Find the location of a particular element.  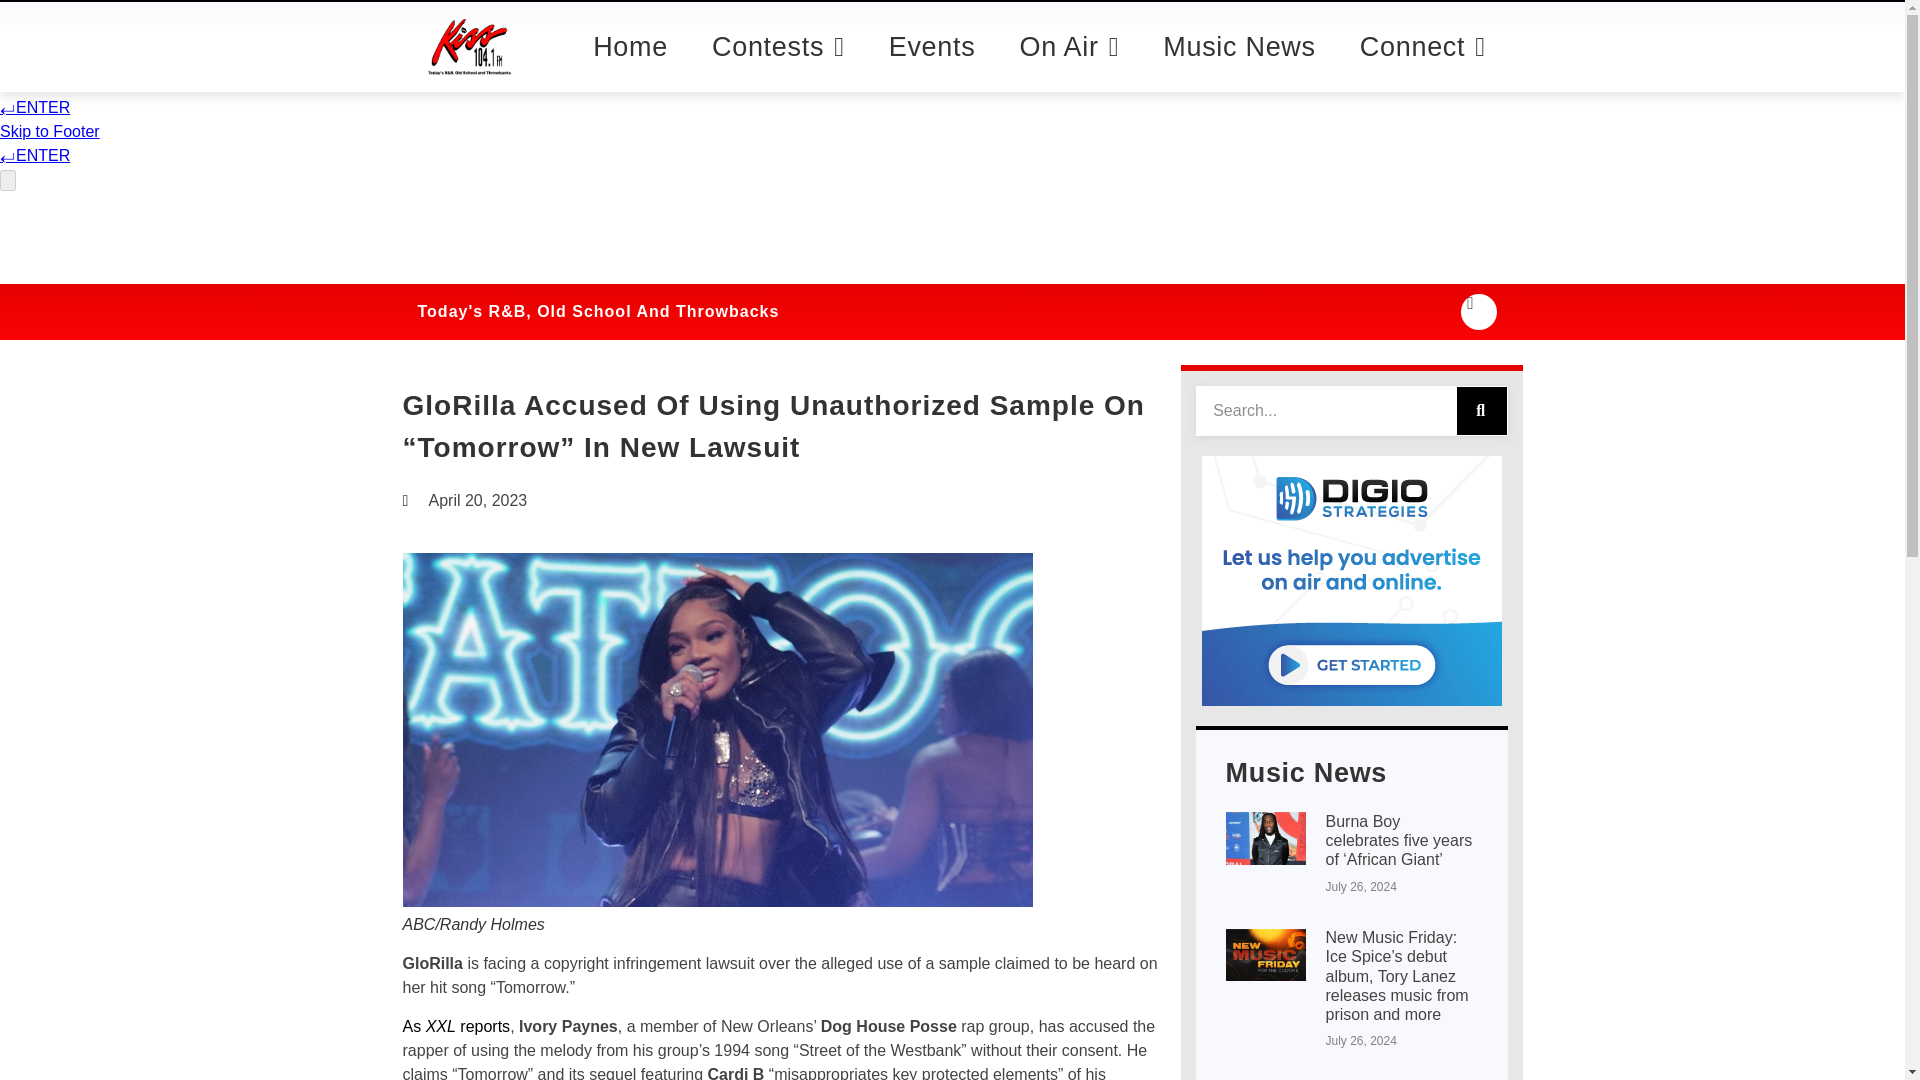

On Air is located at coordinates (1069, 60).